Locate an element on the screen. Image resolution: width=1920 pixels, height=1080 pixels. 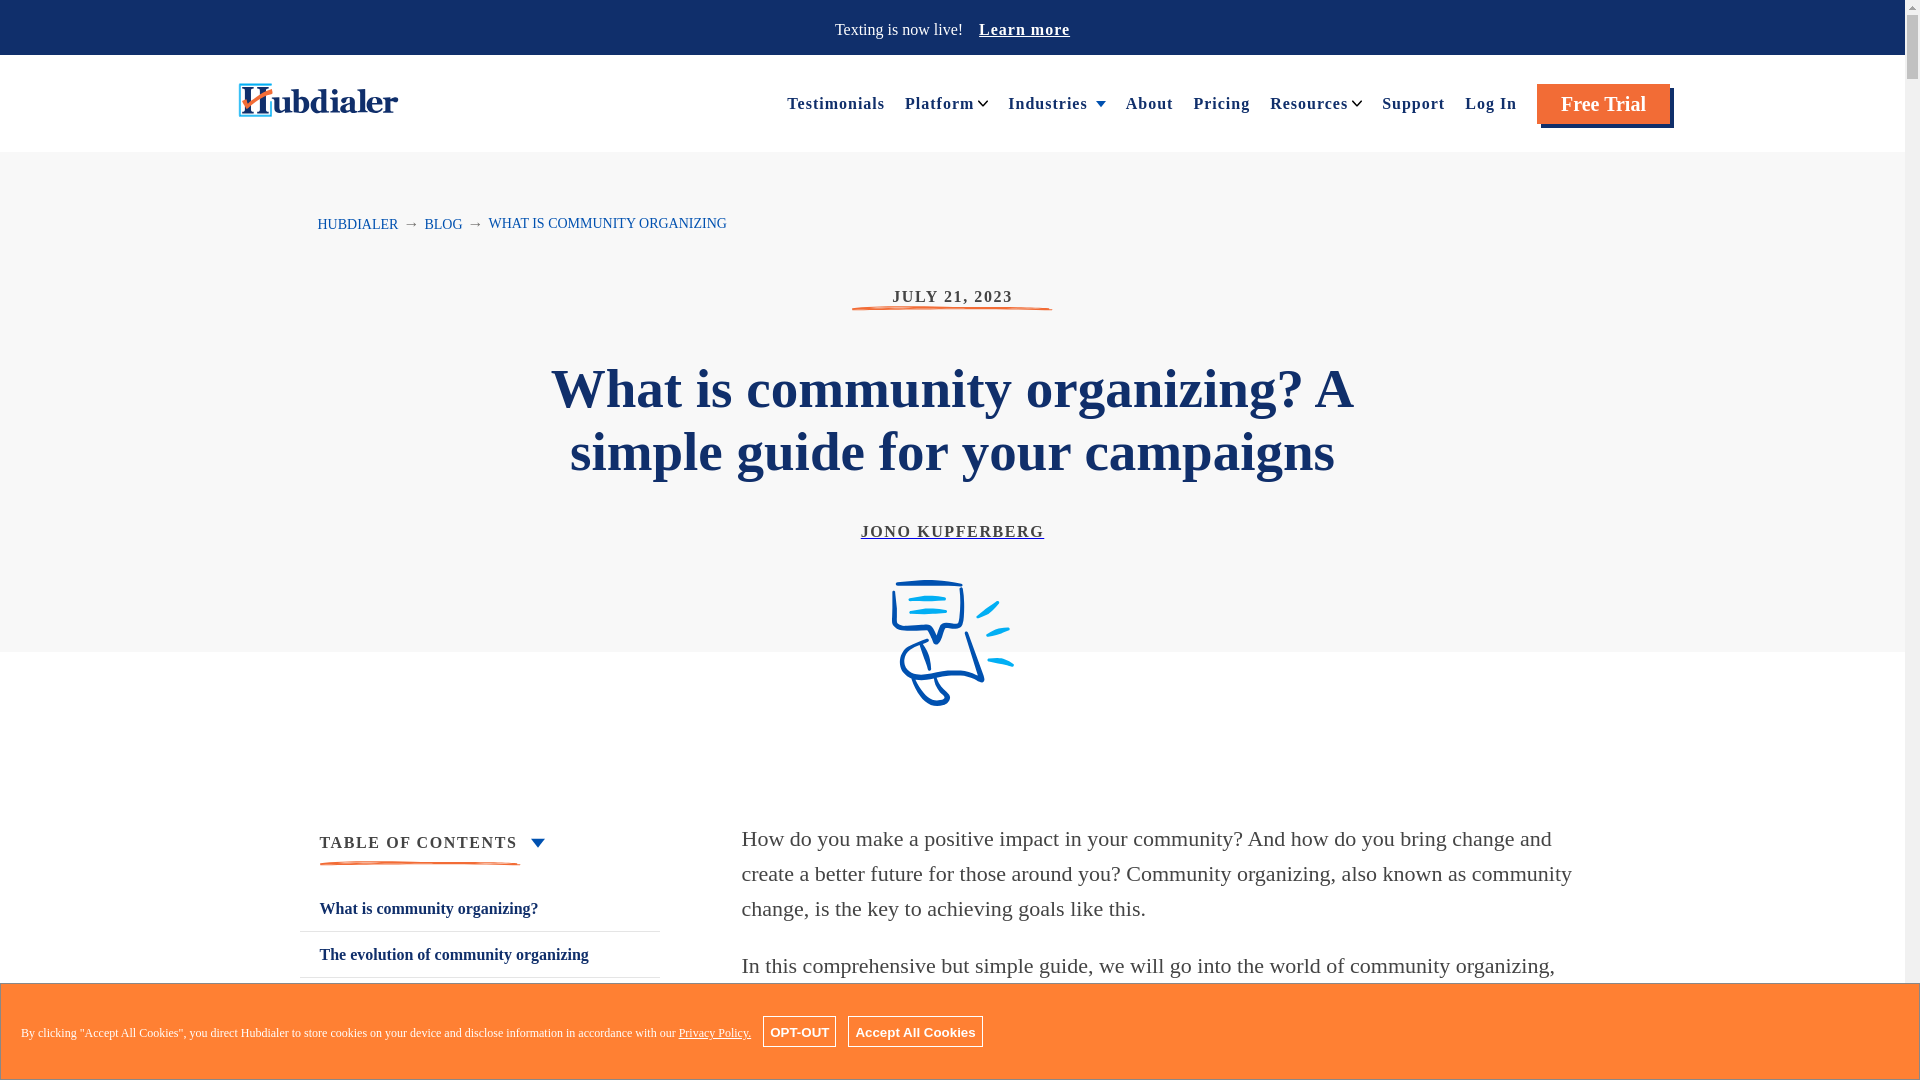
Free Trial is located at coordinates (1604, 104).